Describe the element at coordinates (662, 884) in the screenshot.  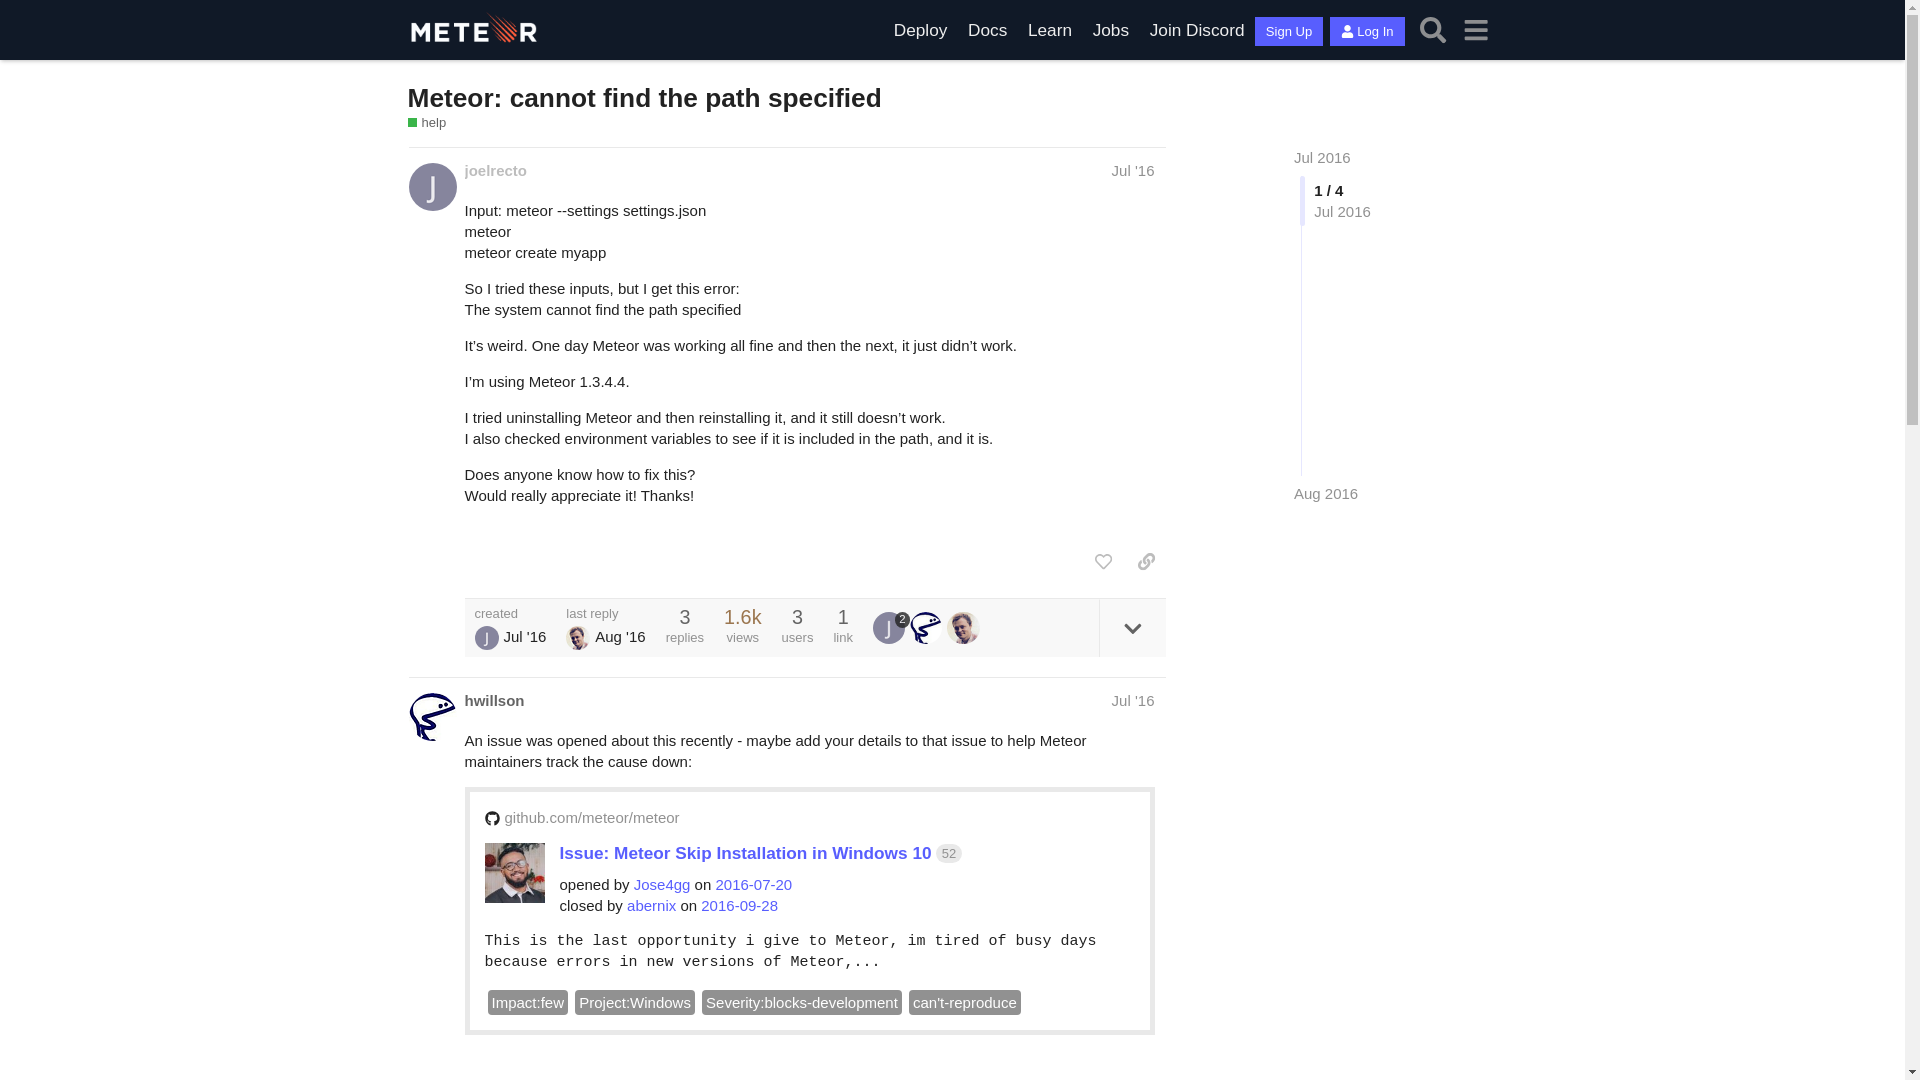
I see `Jose4gg` at that location.